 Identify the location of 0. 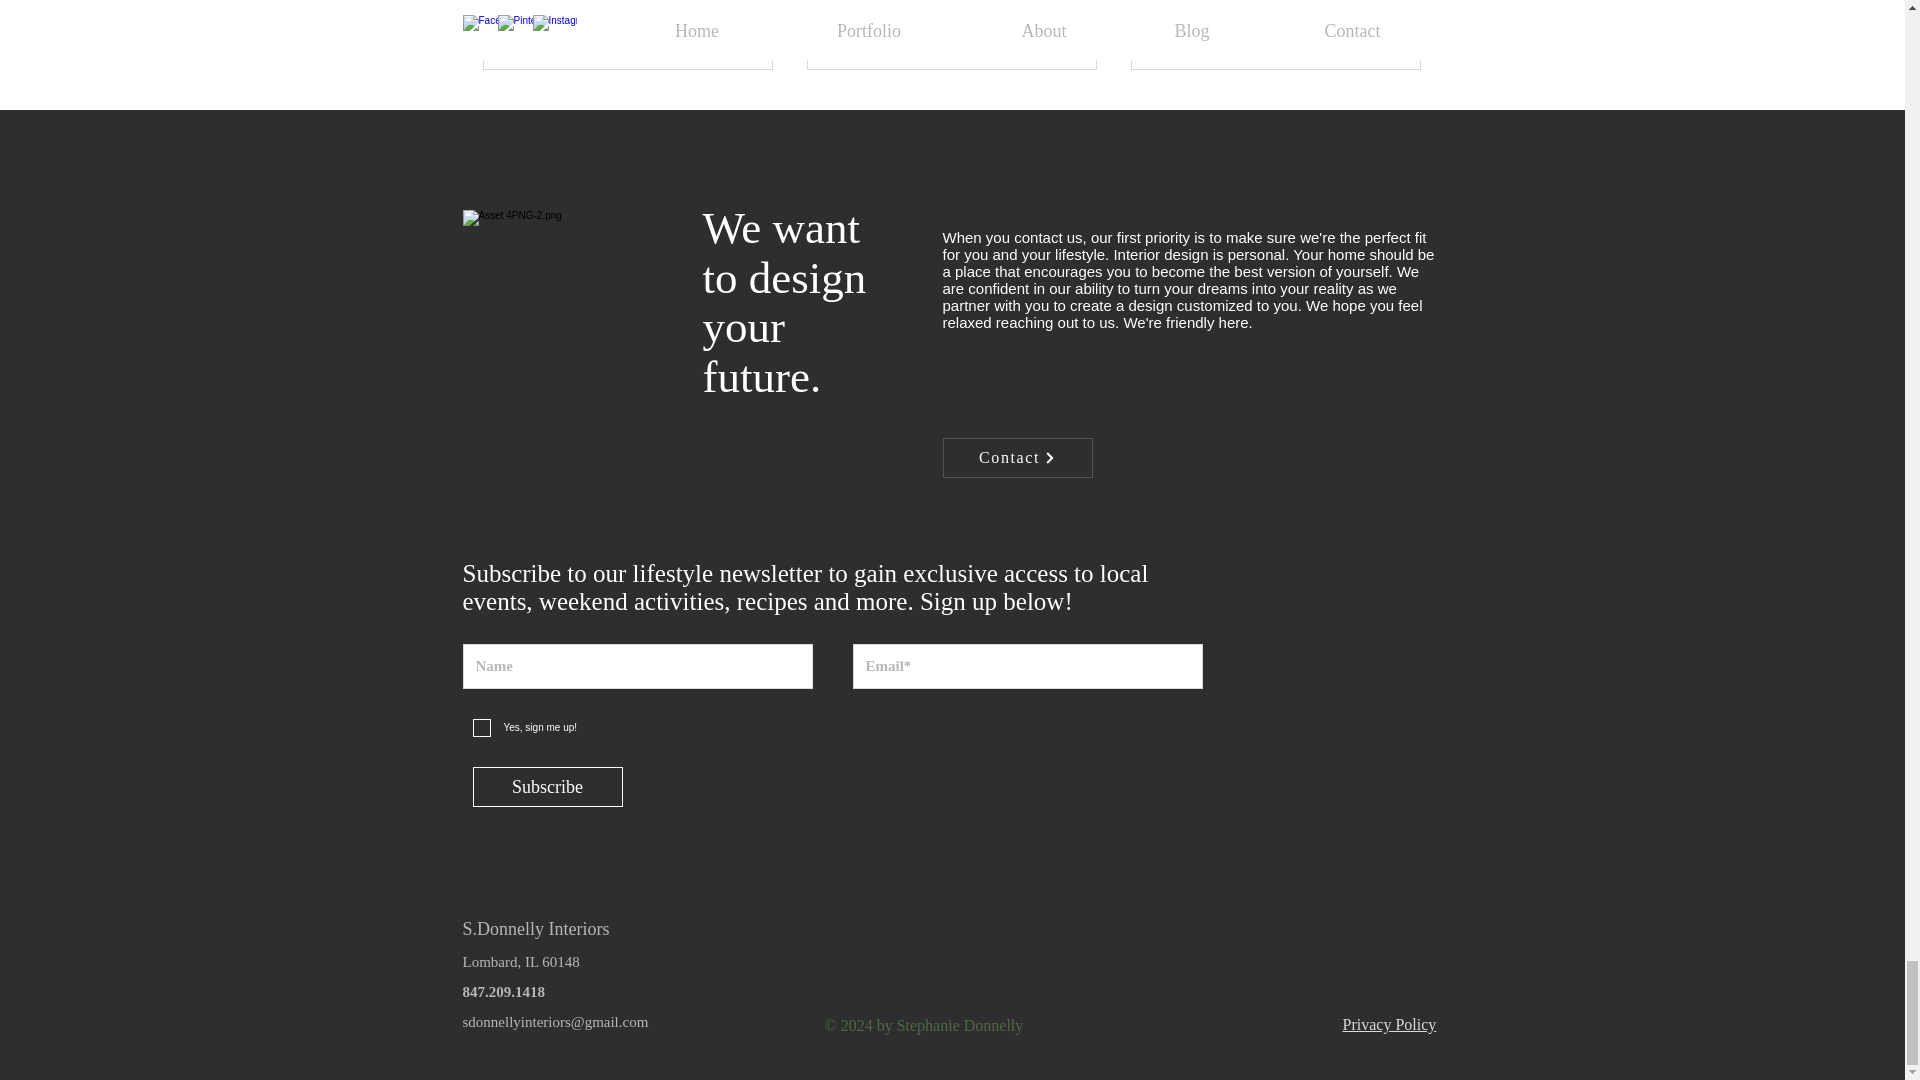
(732, 36).